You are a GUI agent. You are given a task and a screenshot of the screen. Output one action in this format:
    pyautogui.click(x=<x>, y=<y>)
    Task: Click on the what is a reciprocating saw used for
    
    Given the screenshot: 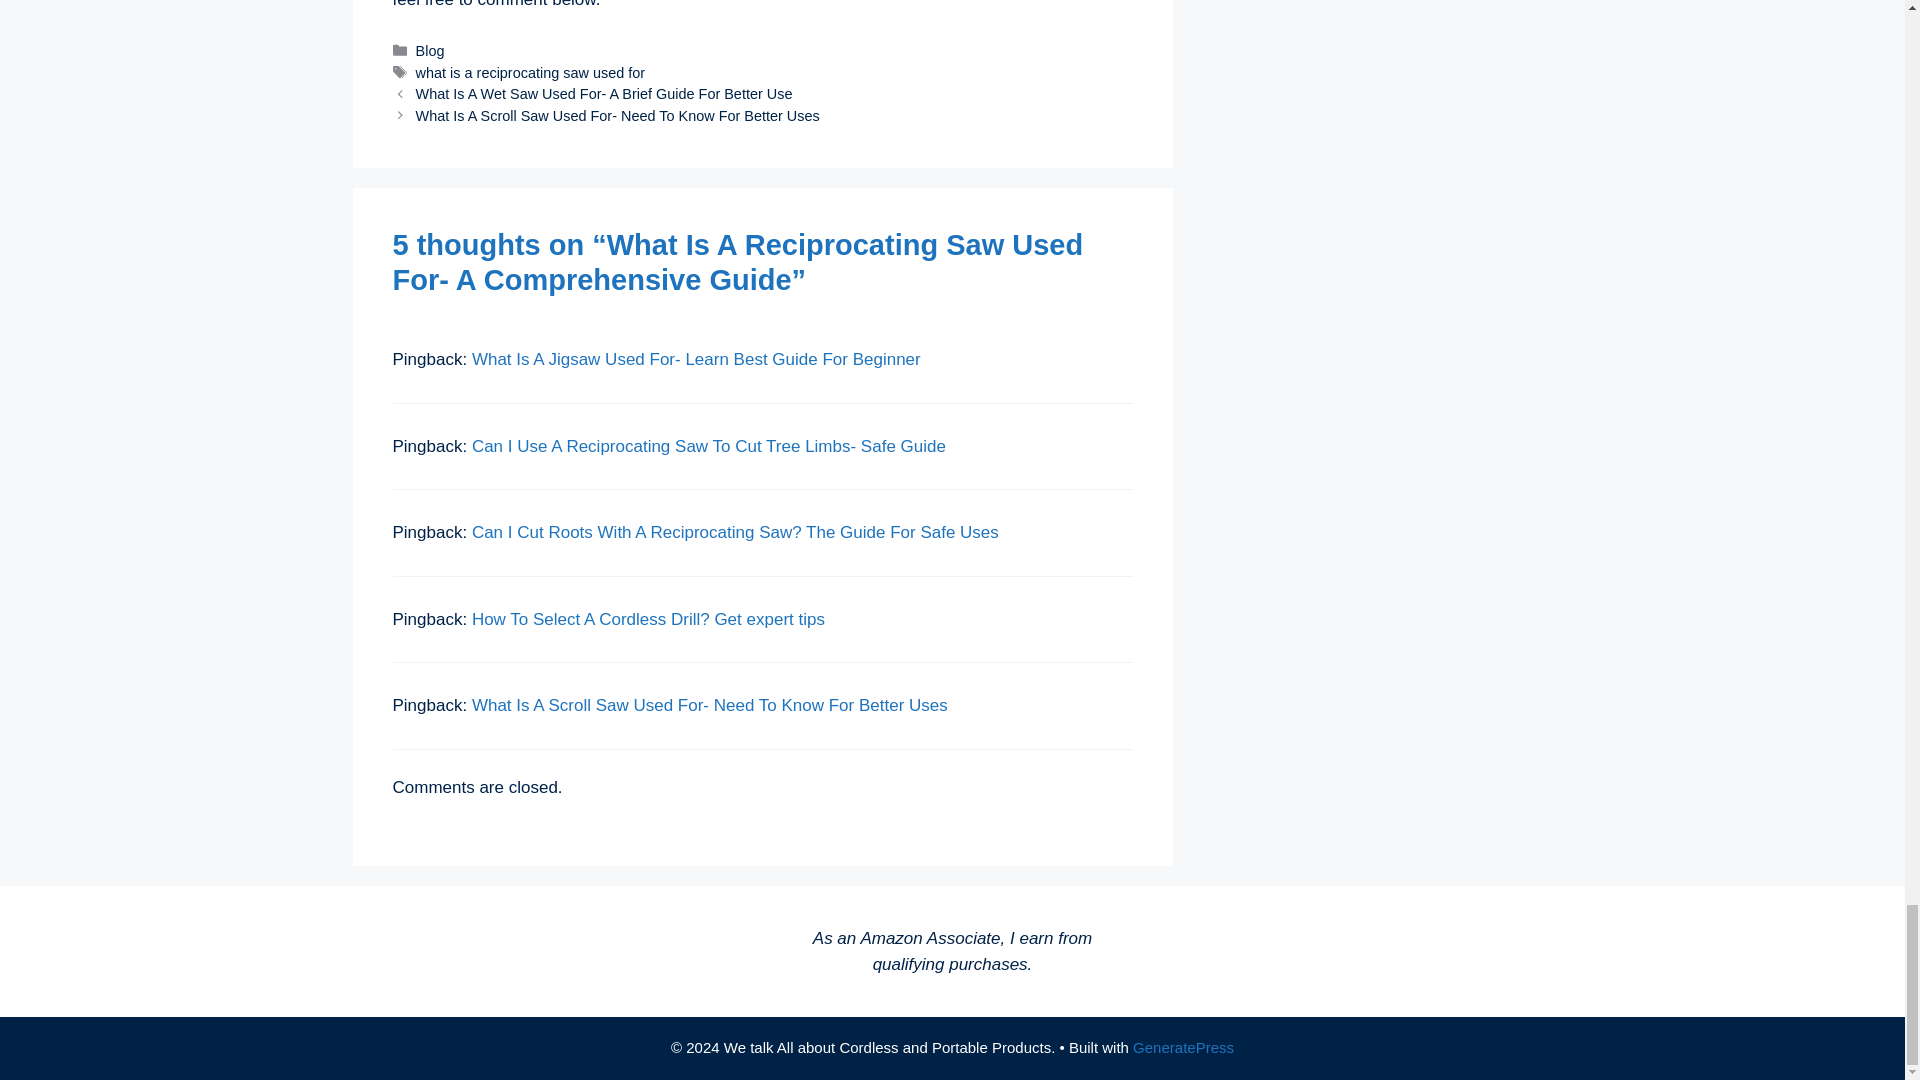 What is the action you would take?
    pyautogui.click(x=530, y=72)
    